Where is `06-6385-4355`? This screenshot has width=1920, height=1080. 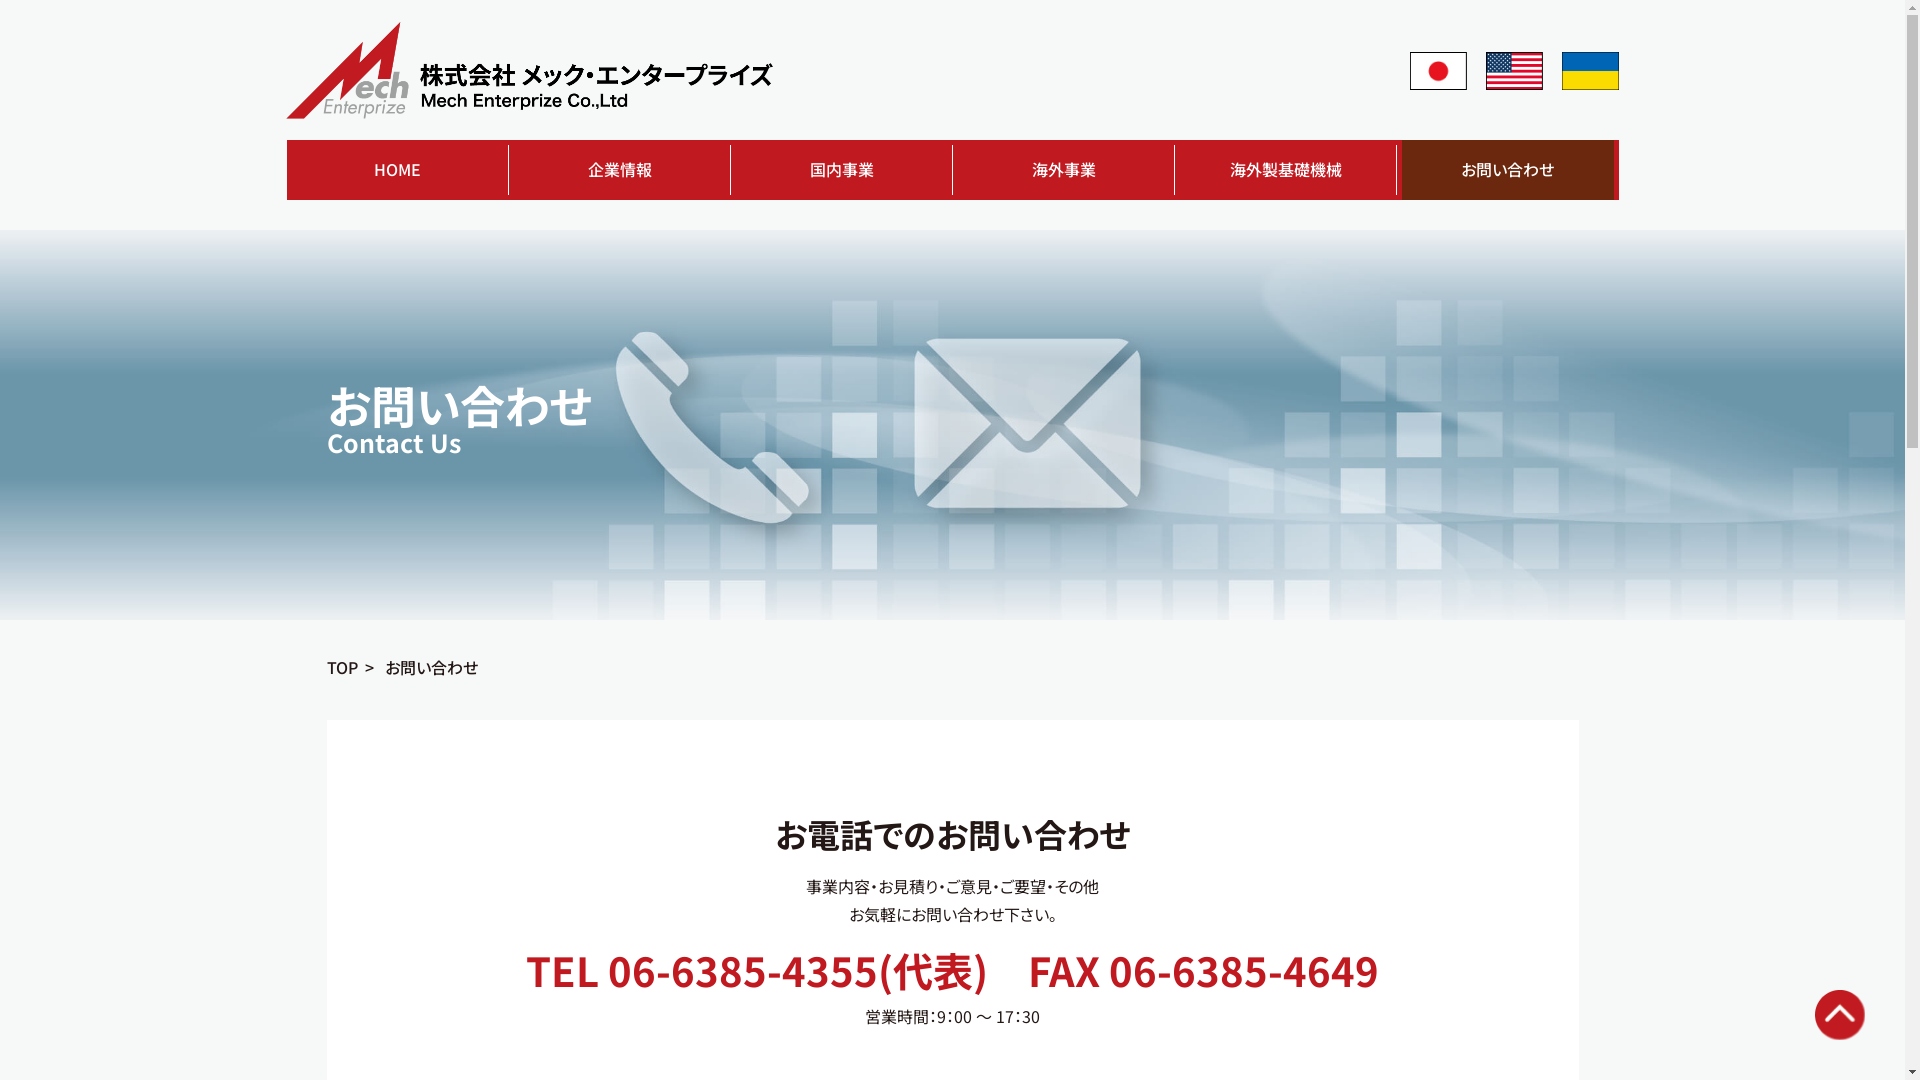
06-6385-4355 is located at coordinates (743, 970).